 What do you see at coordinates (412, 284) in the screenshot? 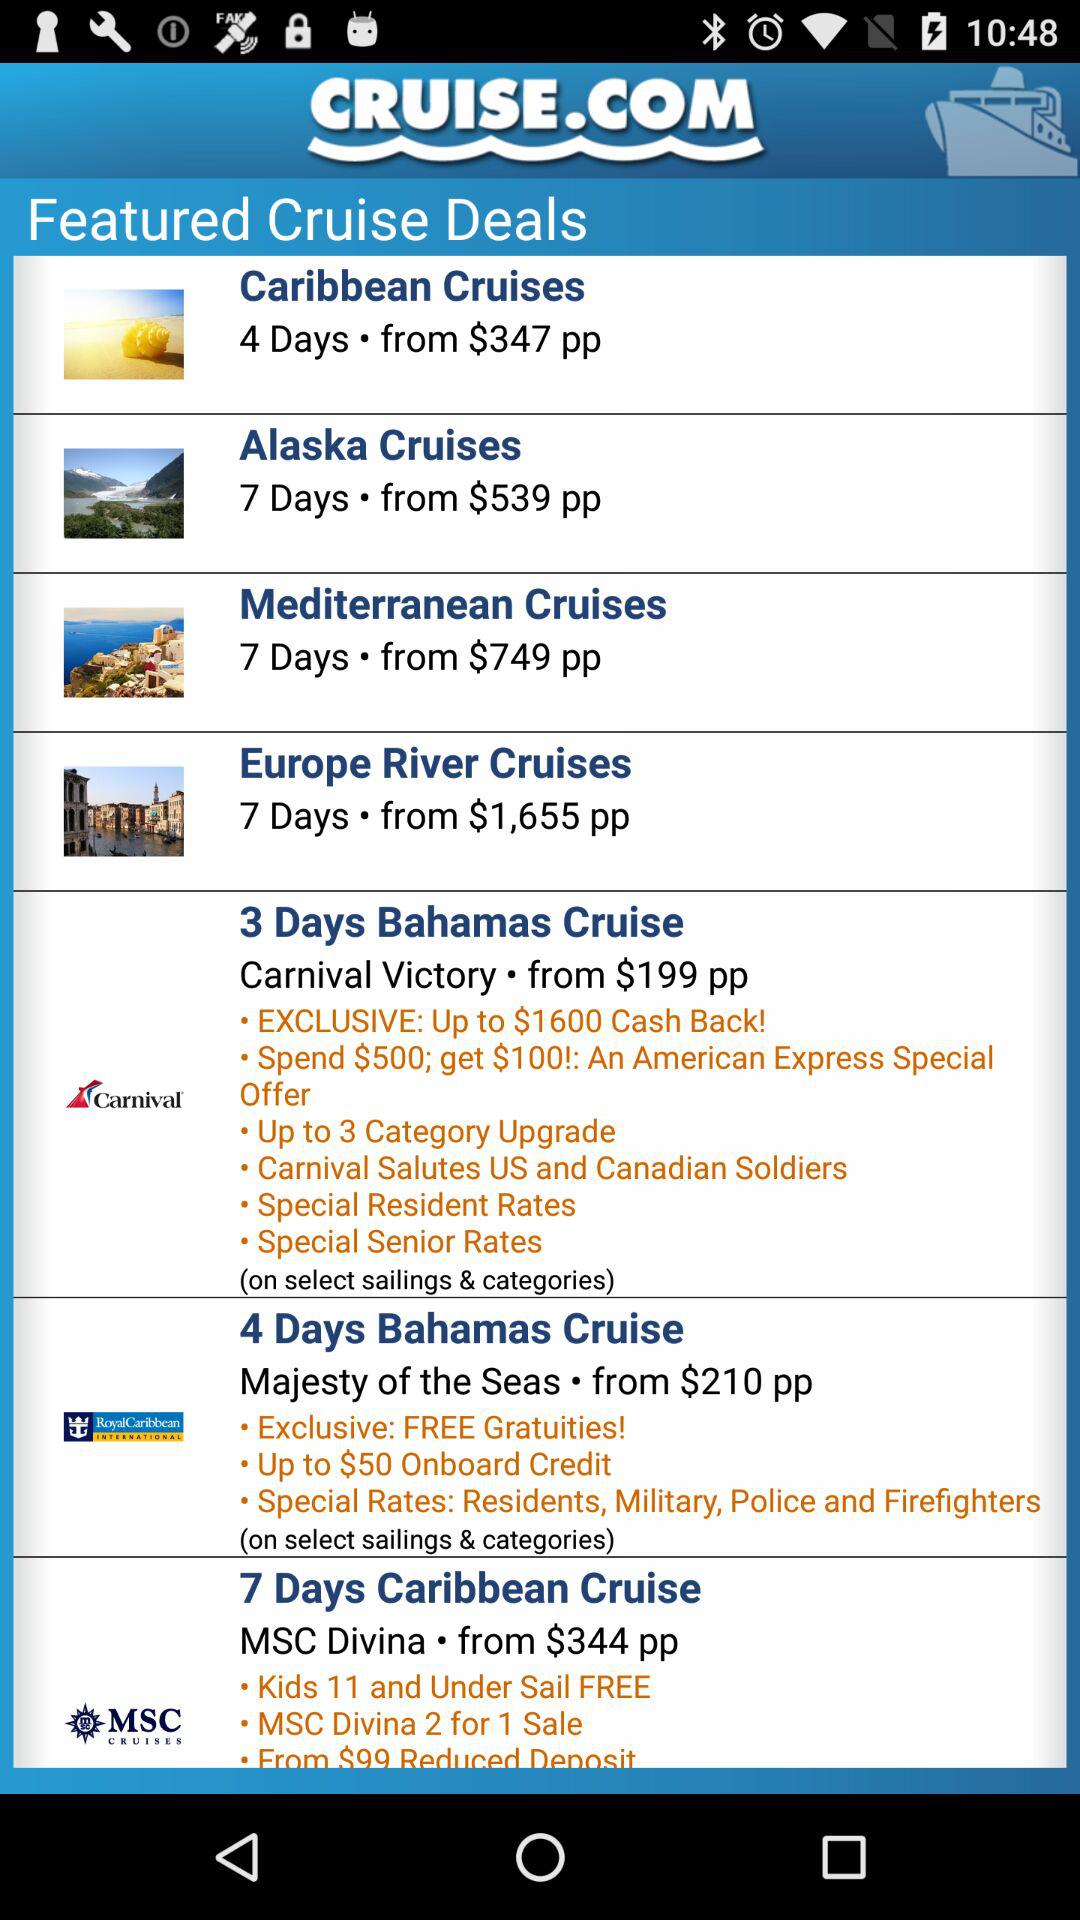
I see `tap icon above 4 days from icon` at bounding box center [412, 284].